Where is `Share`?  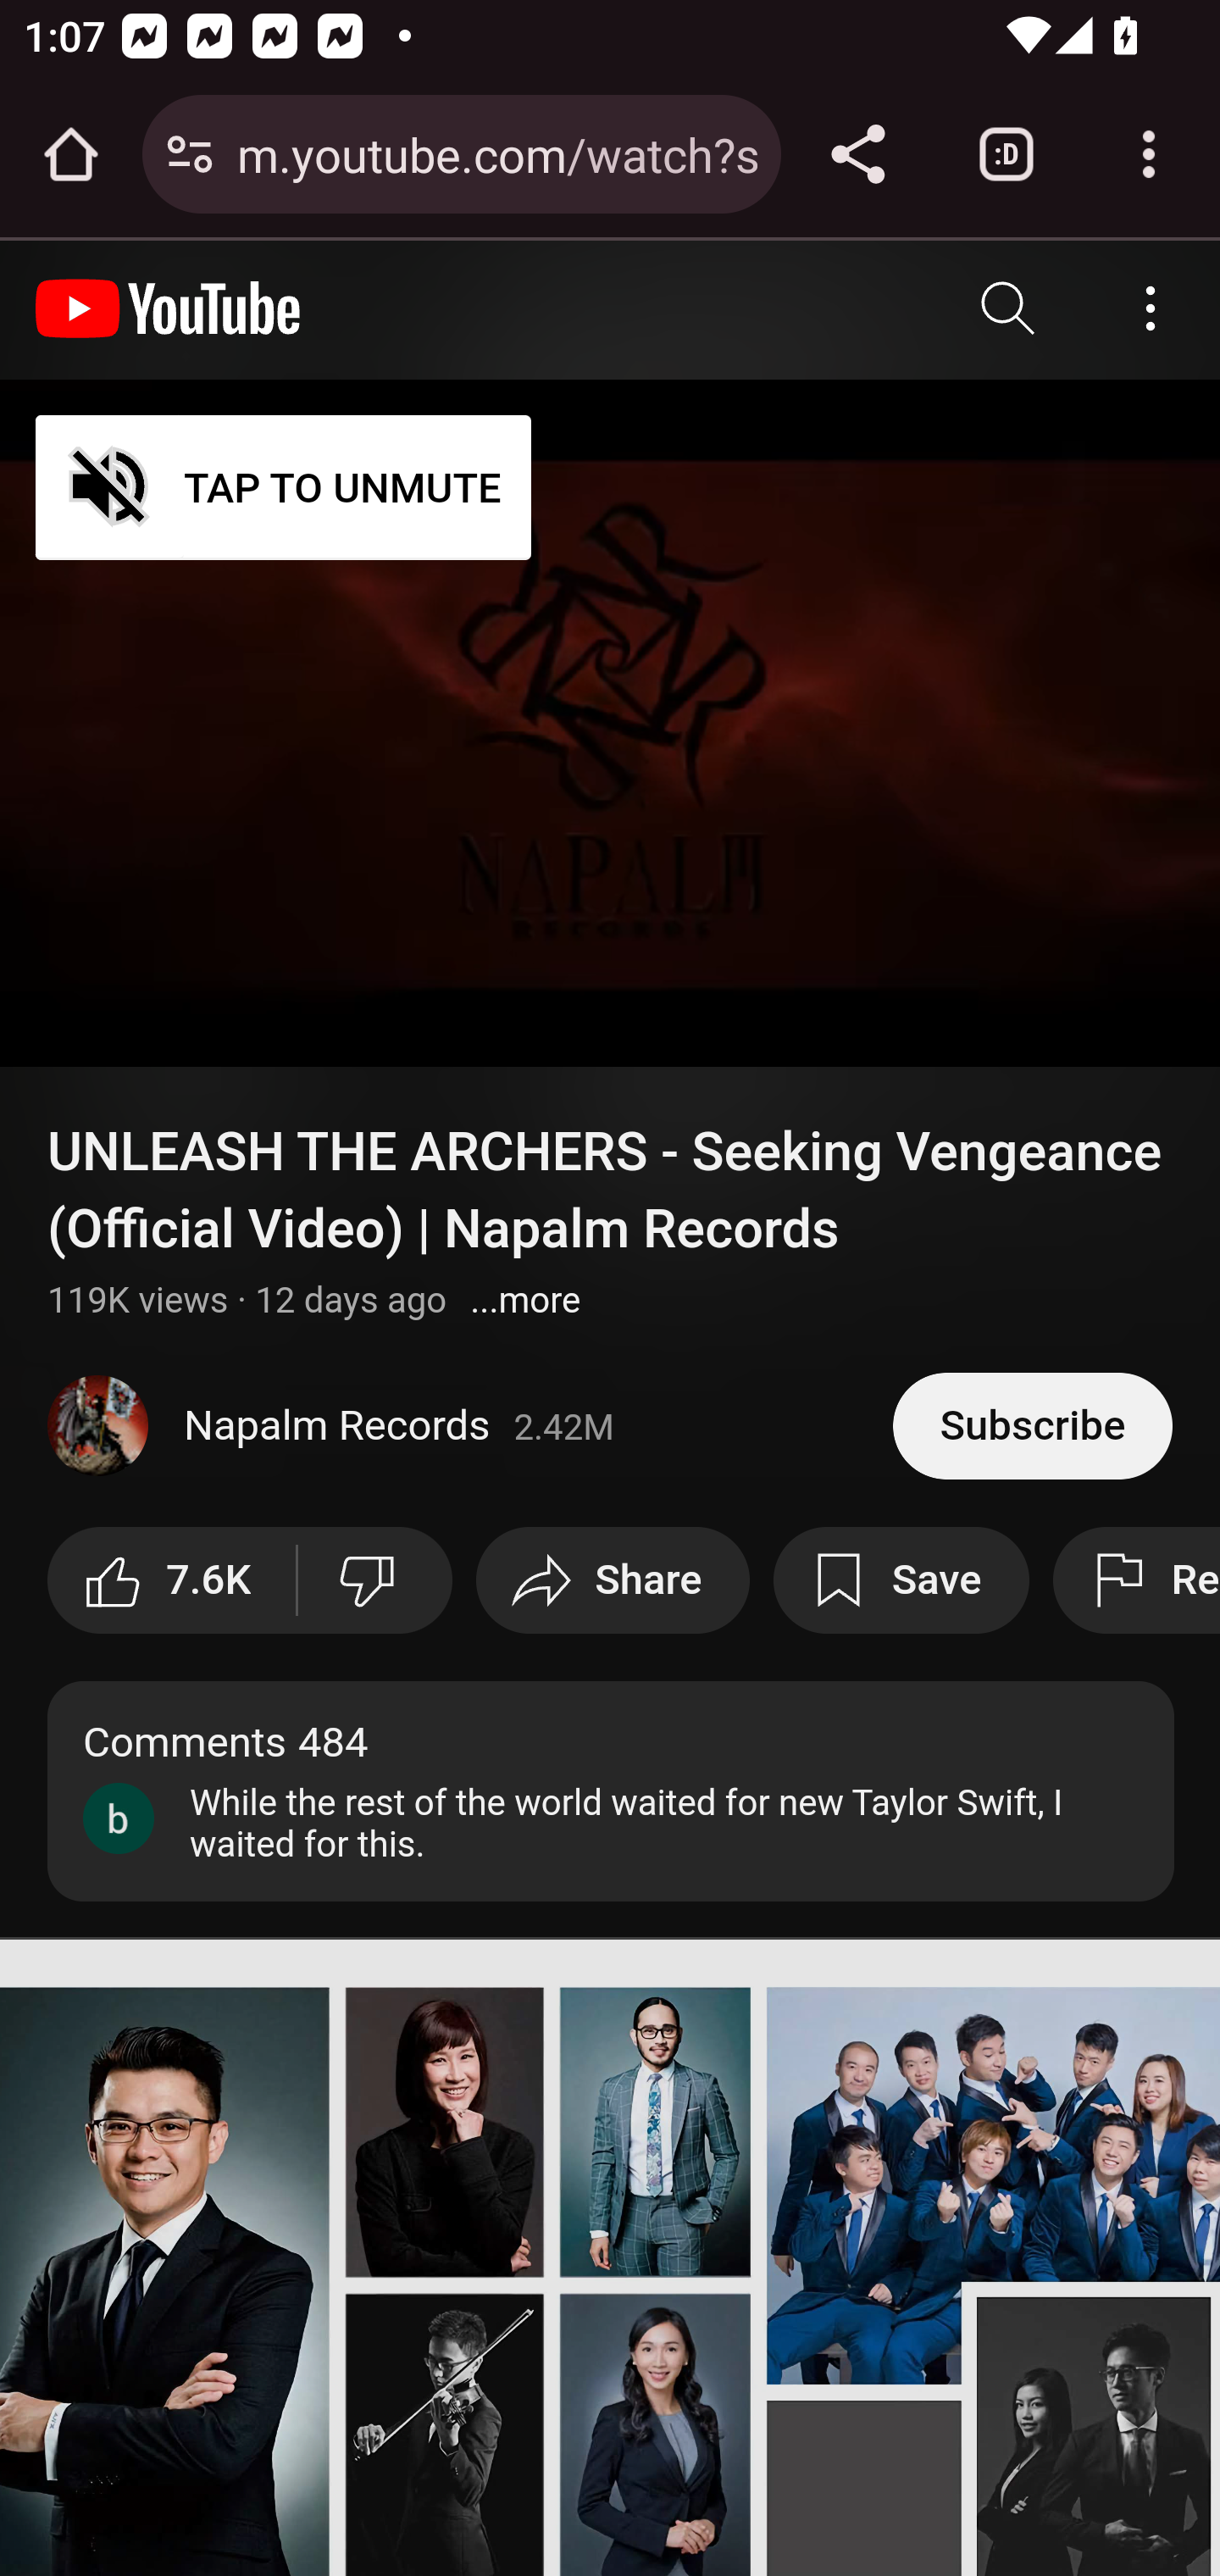
Share is located at coordinates (857, 154).